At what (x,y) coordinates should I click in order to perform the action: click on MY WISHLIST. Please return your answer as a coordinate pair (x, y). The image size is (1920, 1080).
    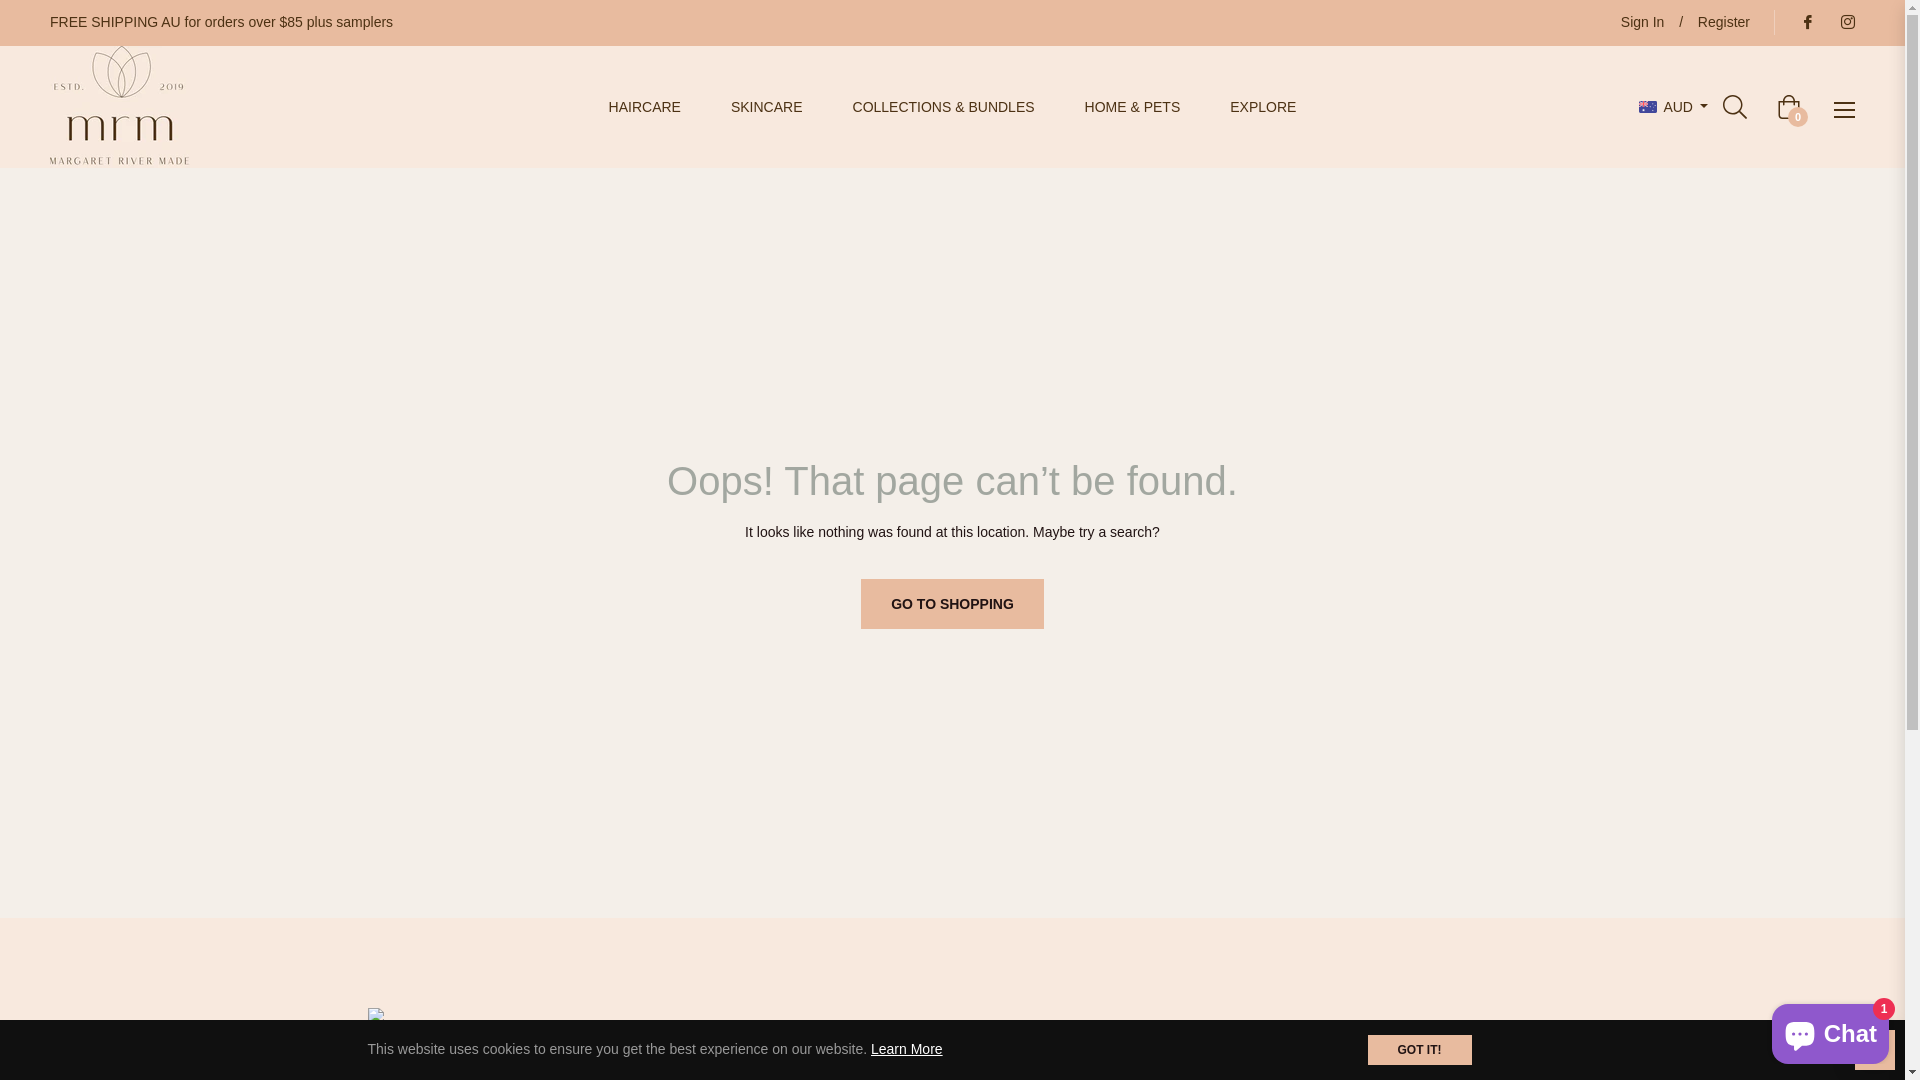
    Looking at the image, I should click on (1875, 1050).